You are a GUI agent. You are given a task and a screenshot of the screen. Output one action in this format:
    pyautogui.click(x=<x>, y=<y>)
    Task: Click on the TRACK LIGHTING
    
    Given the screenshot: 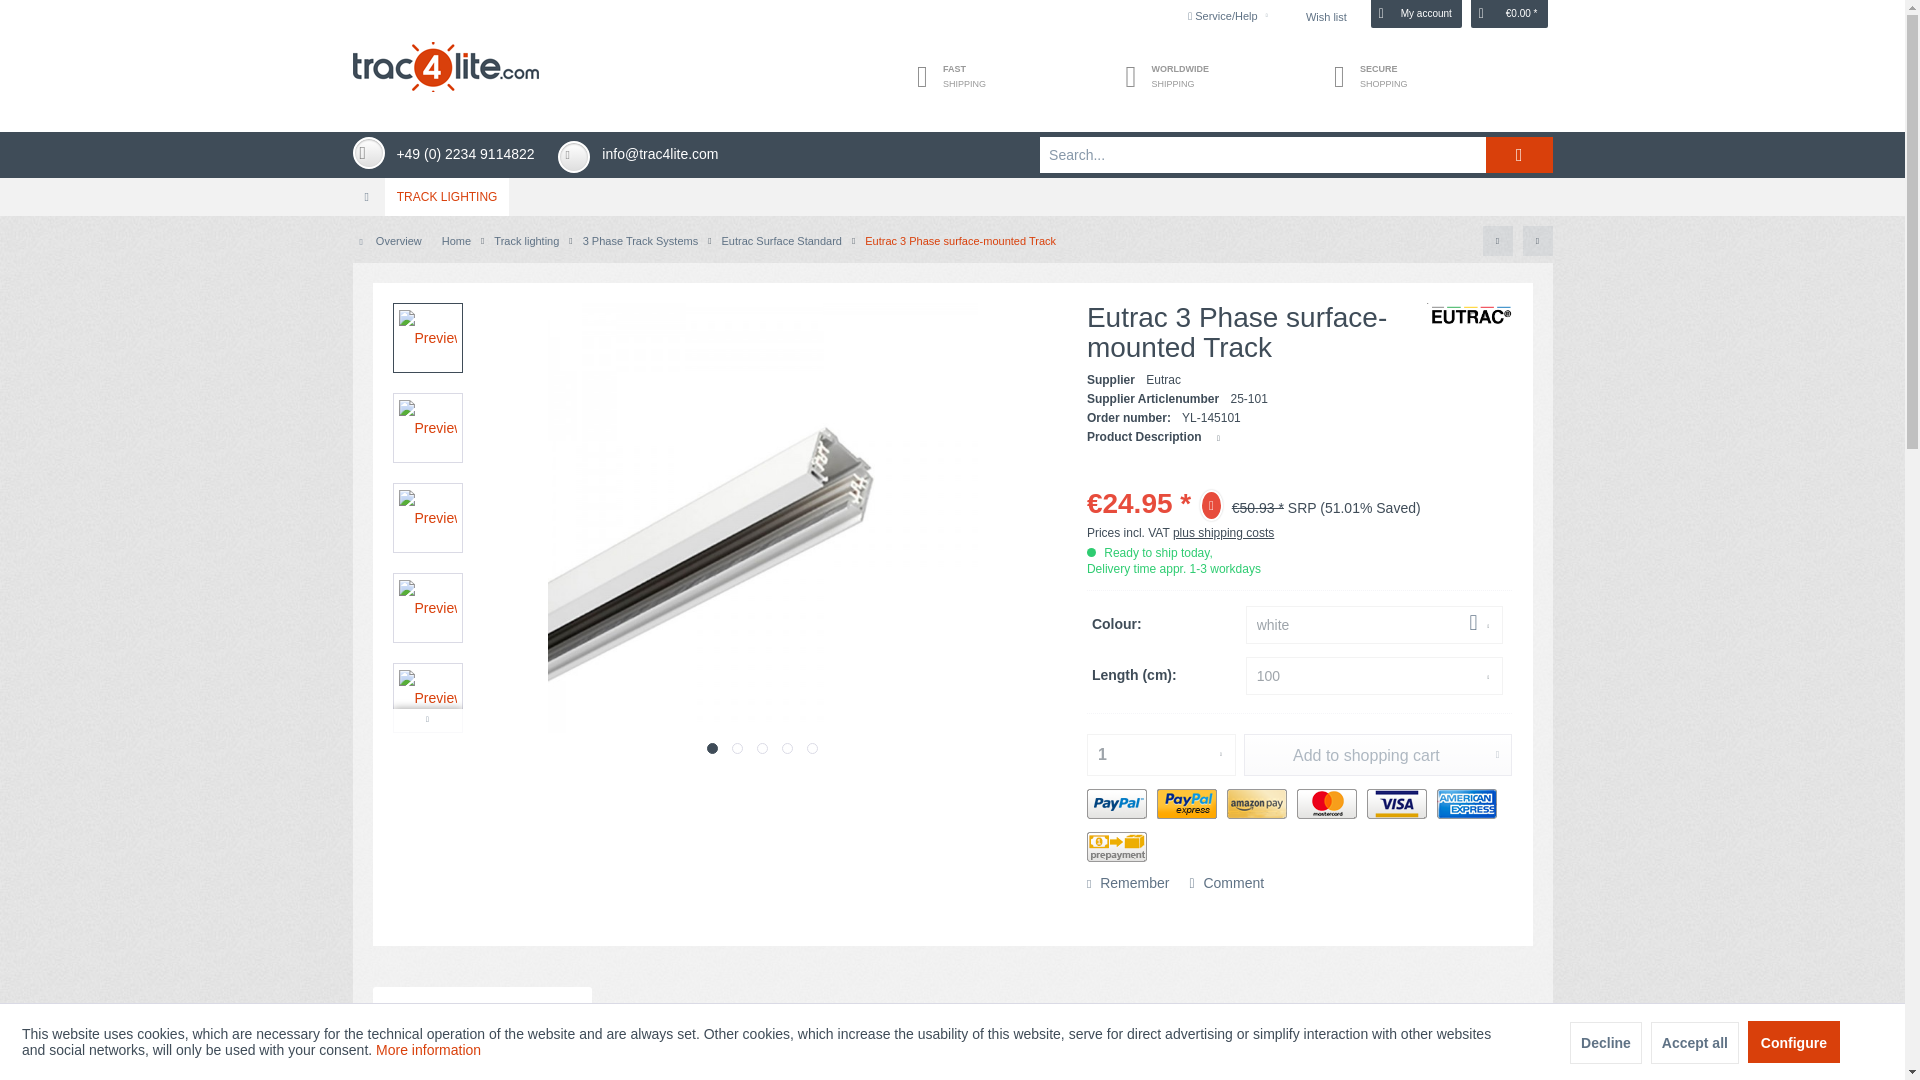 What is the action you would take?
    pyautogui.click(x=952, y=197)
    